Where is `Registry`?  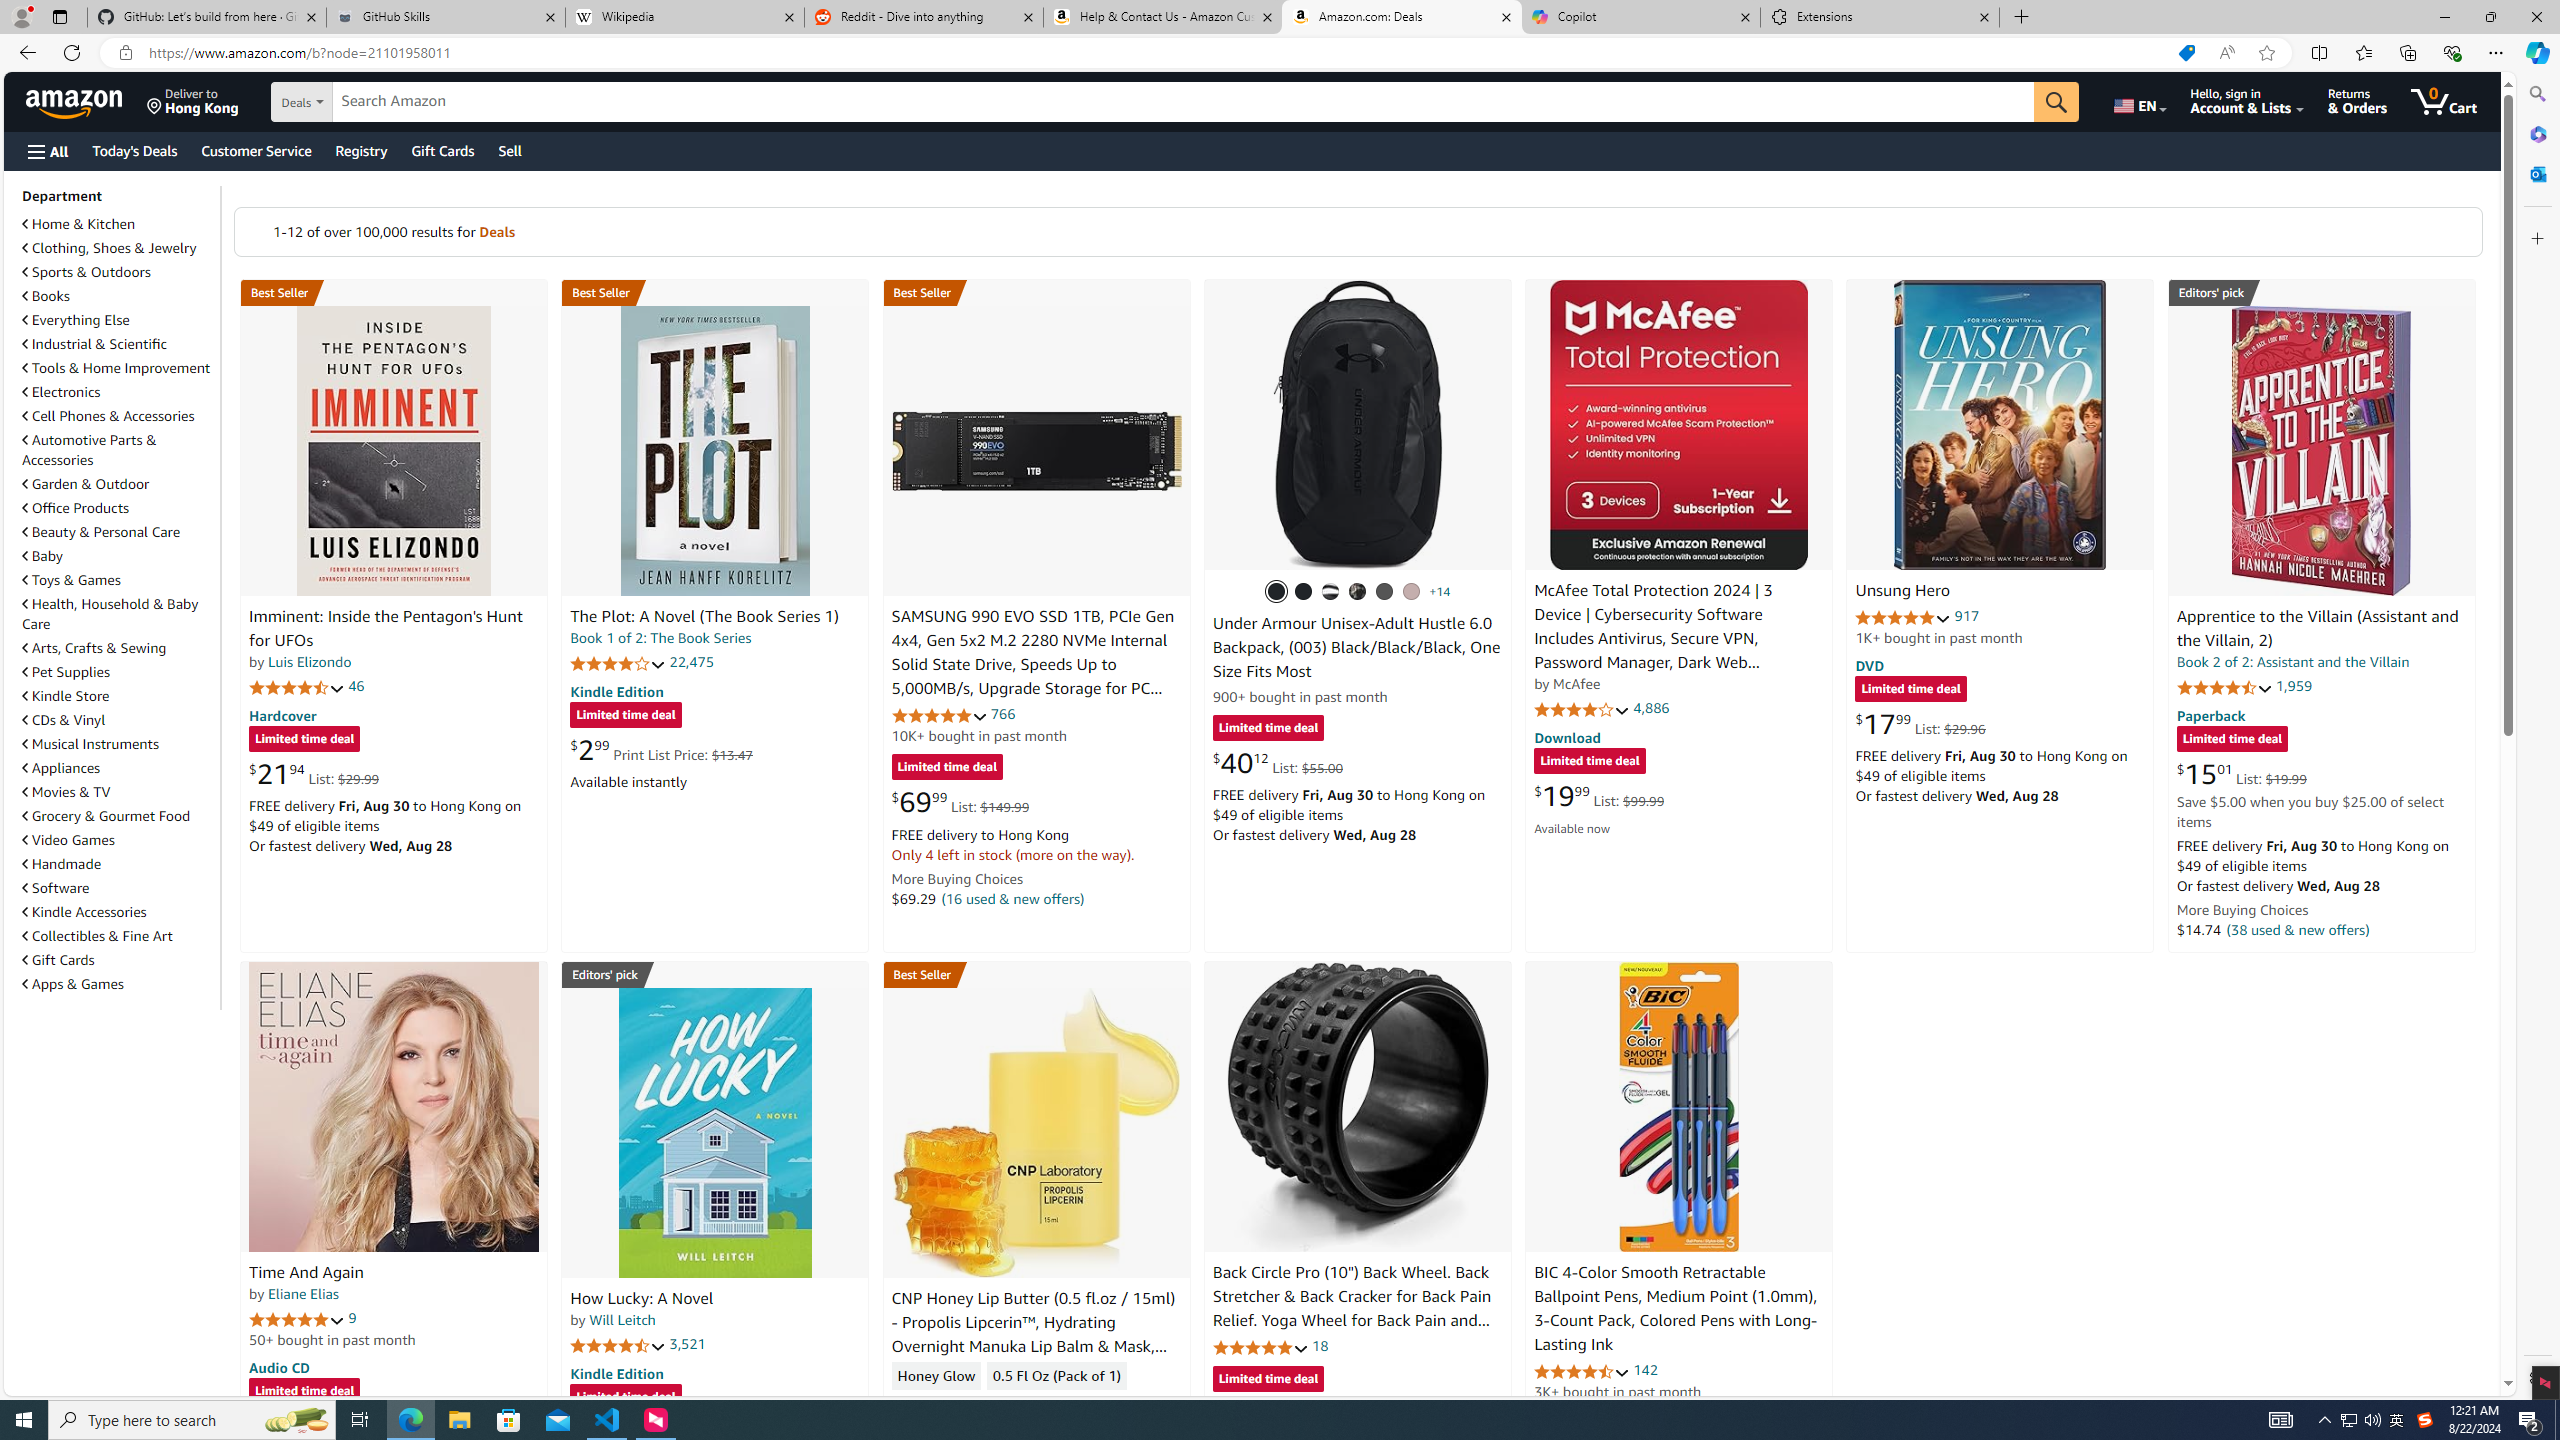
Registry is located at coordinates (360, 150).